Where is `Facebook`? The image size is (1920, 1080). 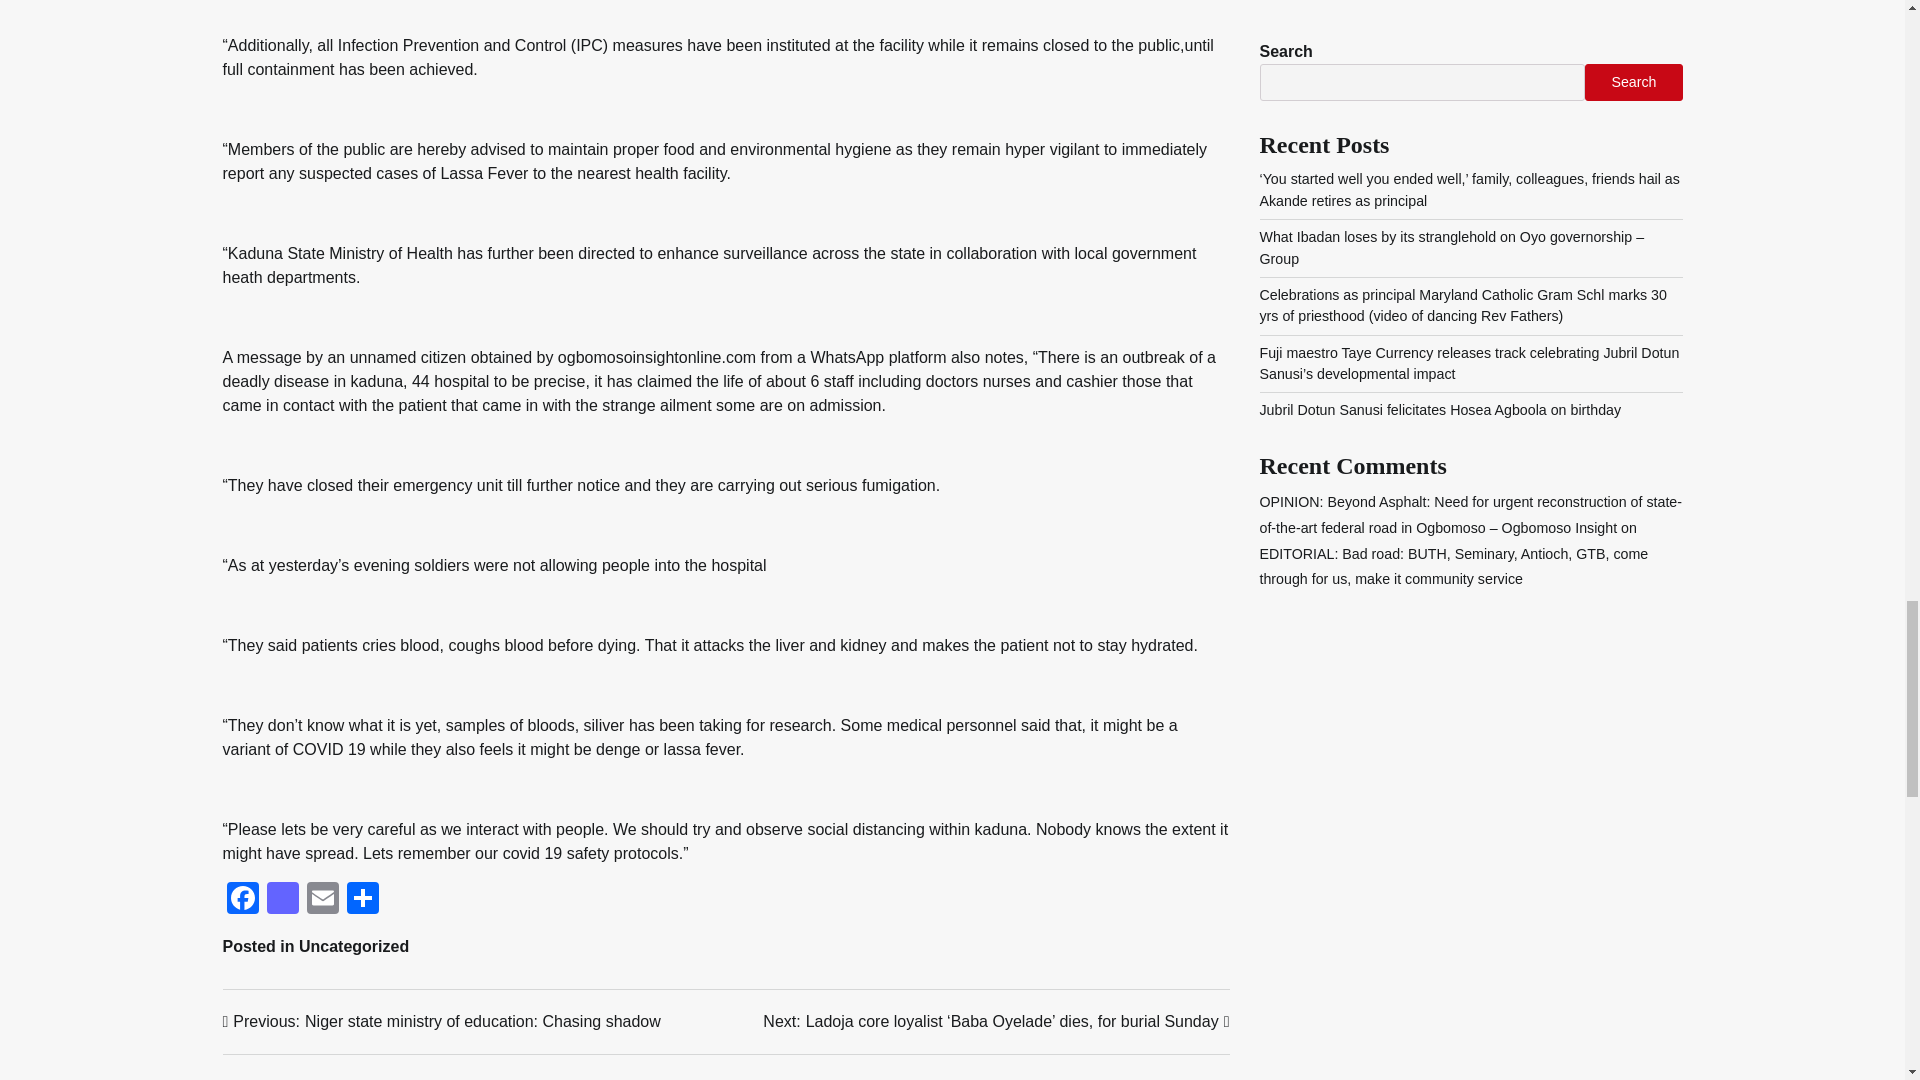
Facebook is located at coordinates (242, 900).